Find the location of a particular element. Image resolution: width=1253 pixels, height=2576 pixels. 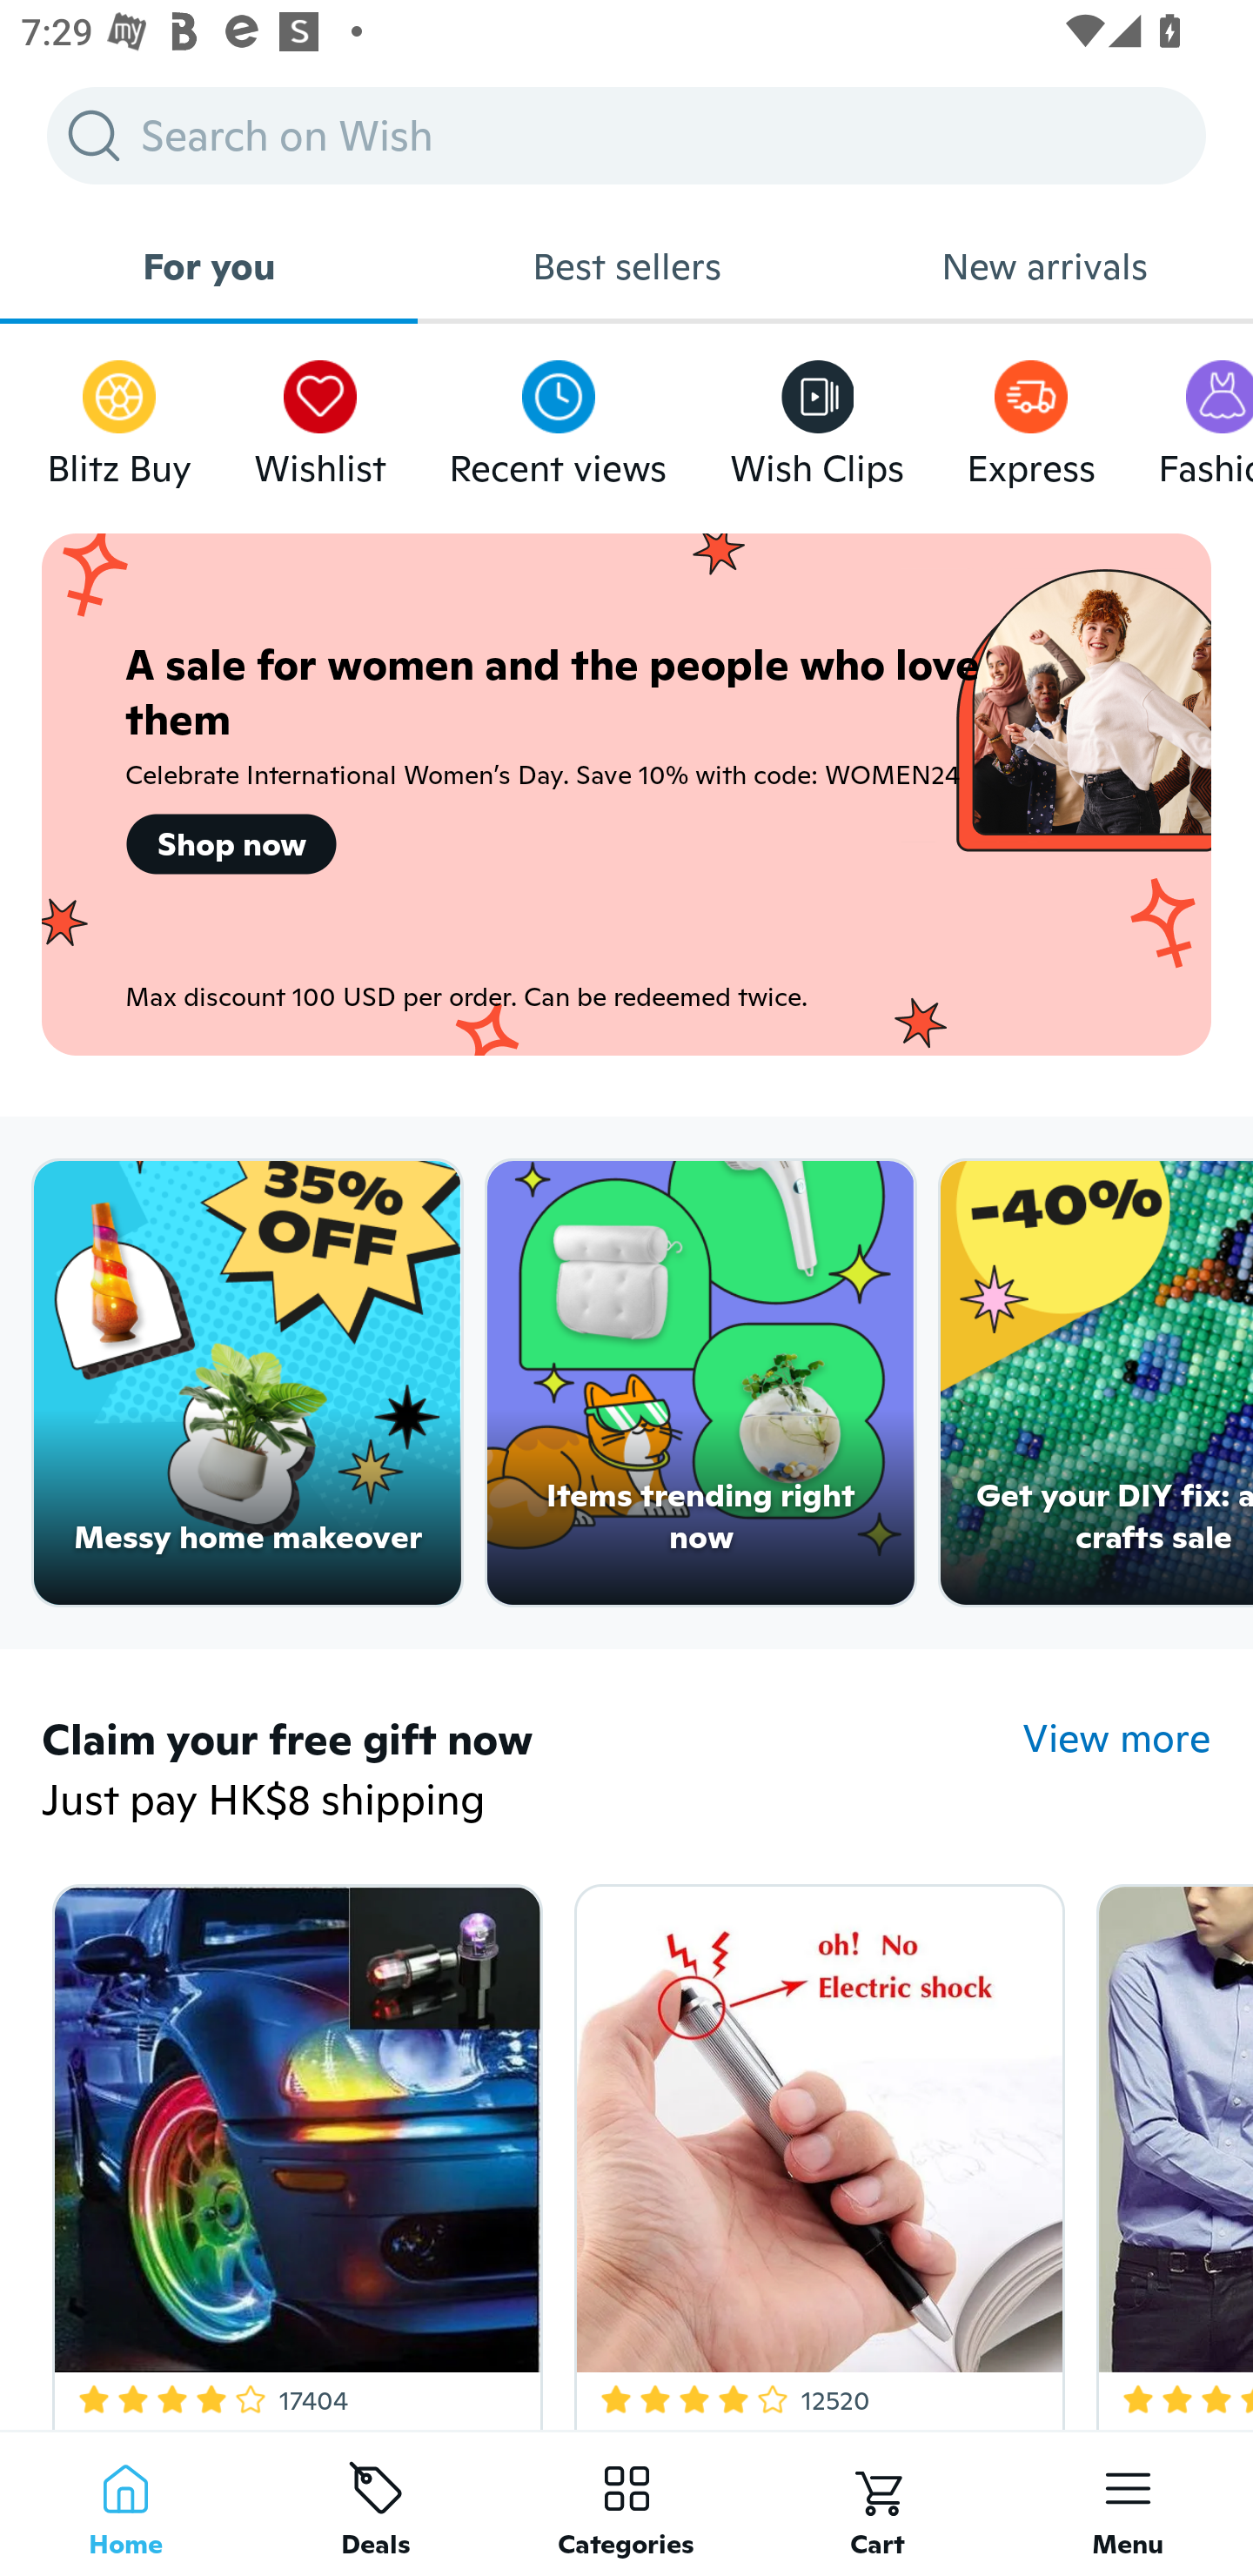

Express is located at coordinates (1030, 416).